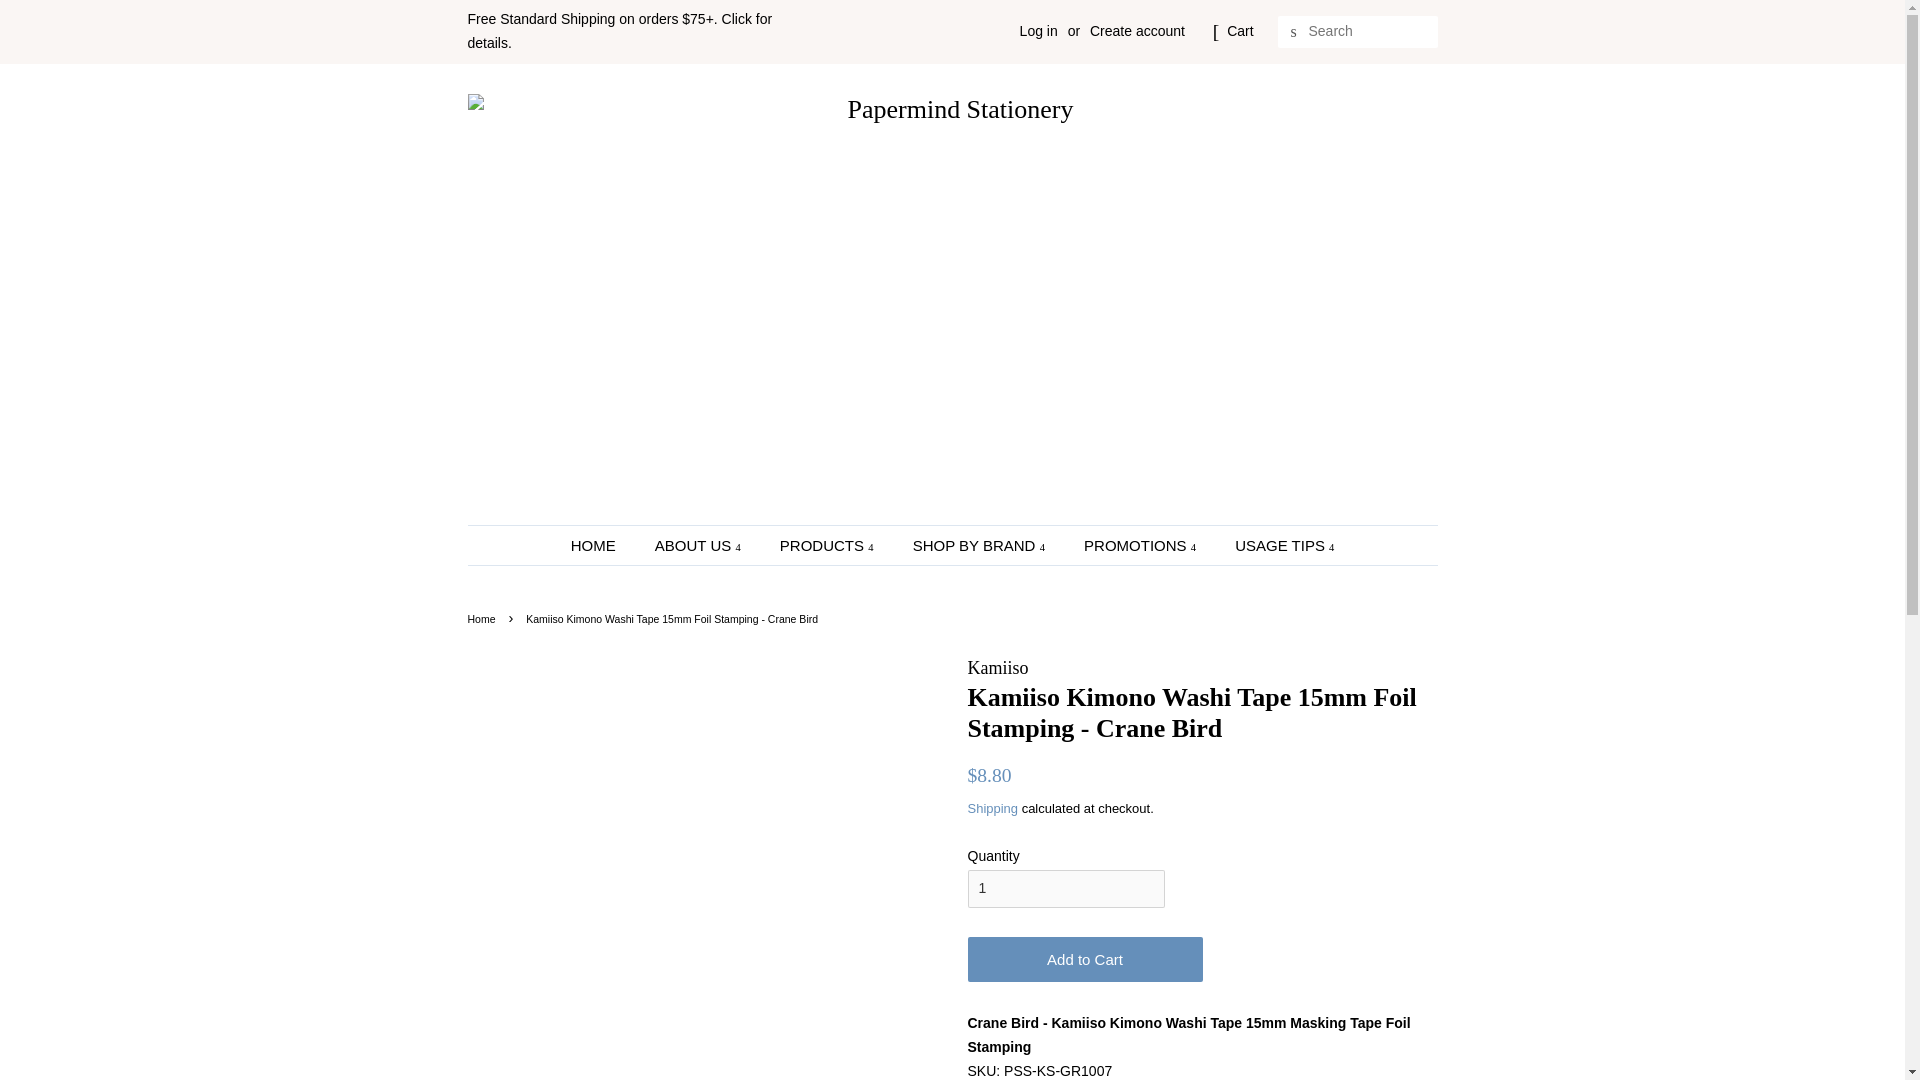 The image size is (1920, 1080). I want to click on Create account, so click(1137, 30).